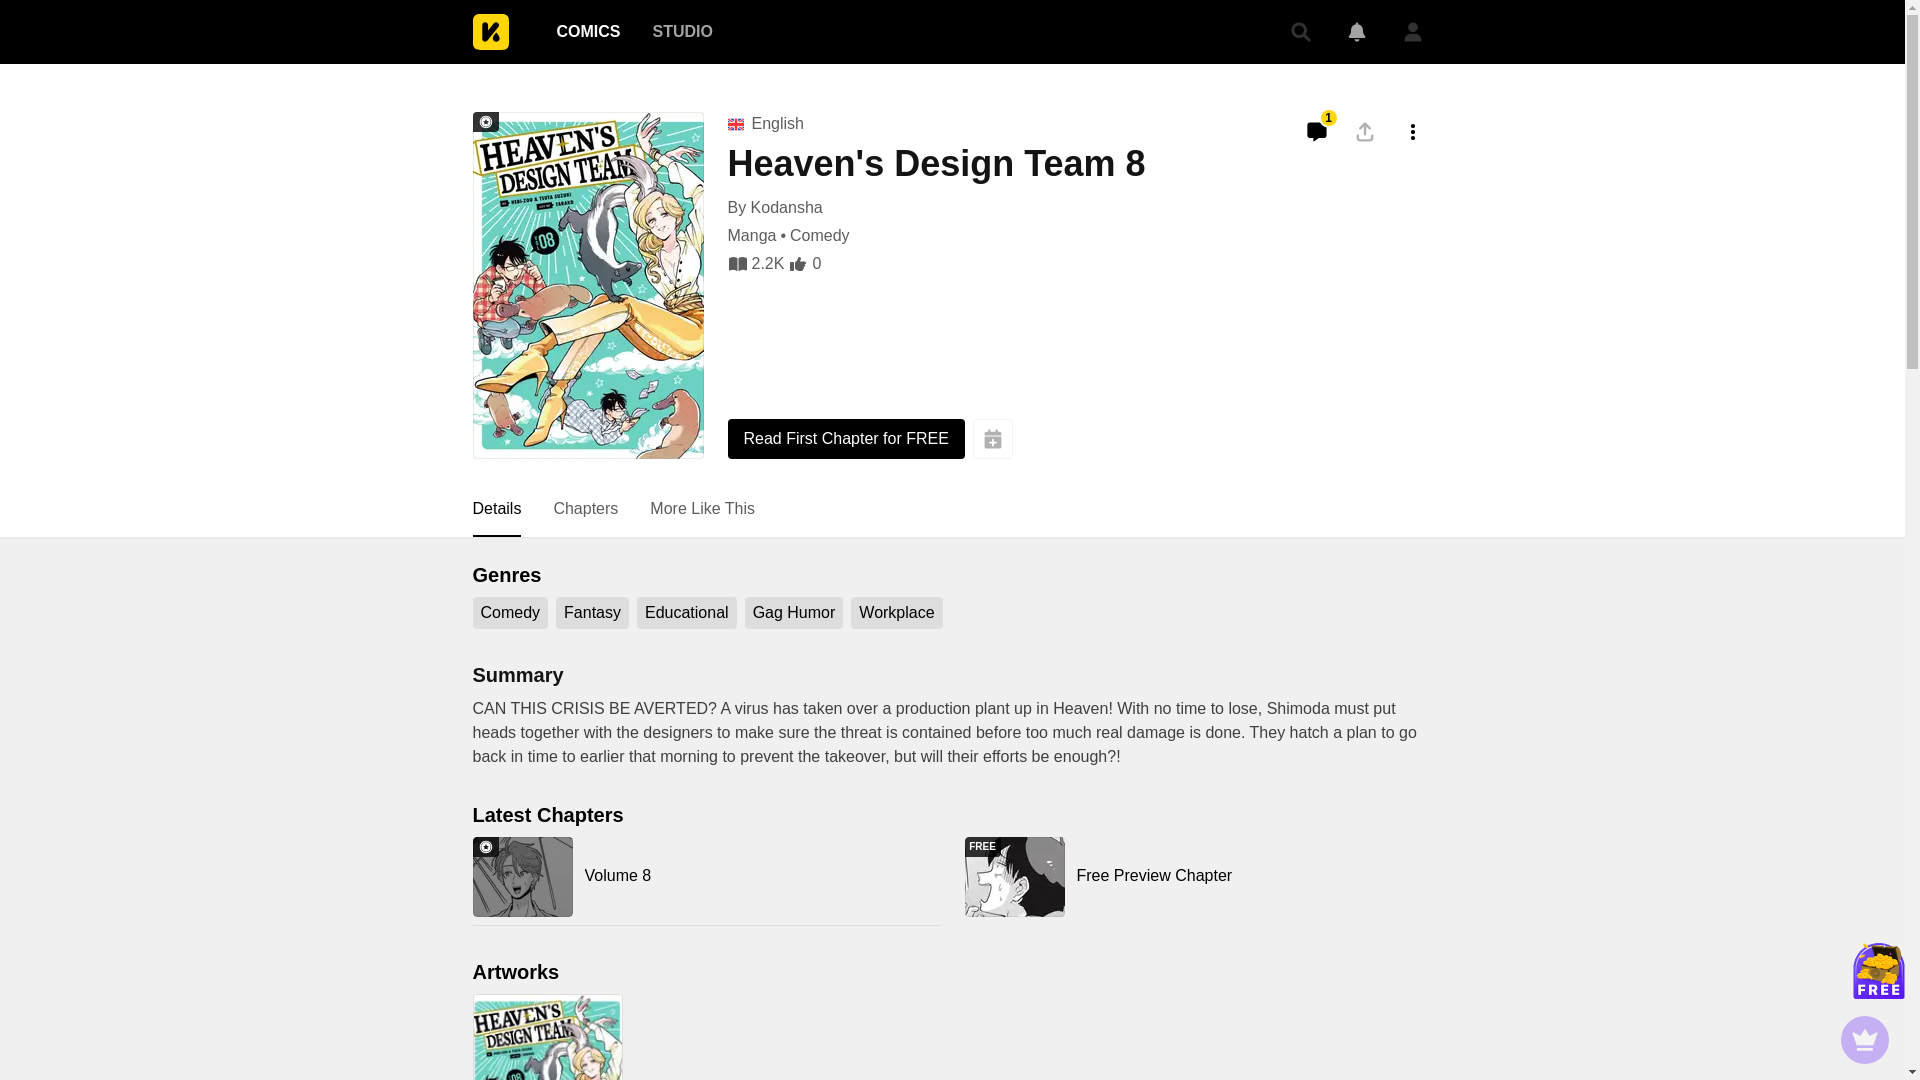  I want to click on Gag Humor, so click(896, 612).